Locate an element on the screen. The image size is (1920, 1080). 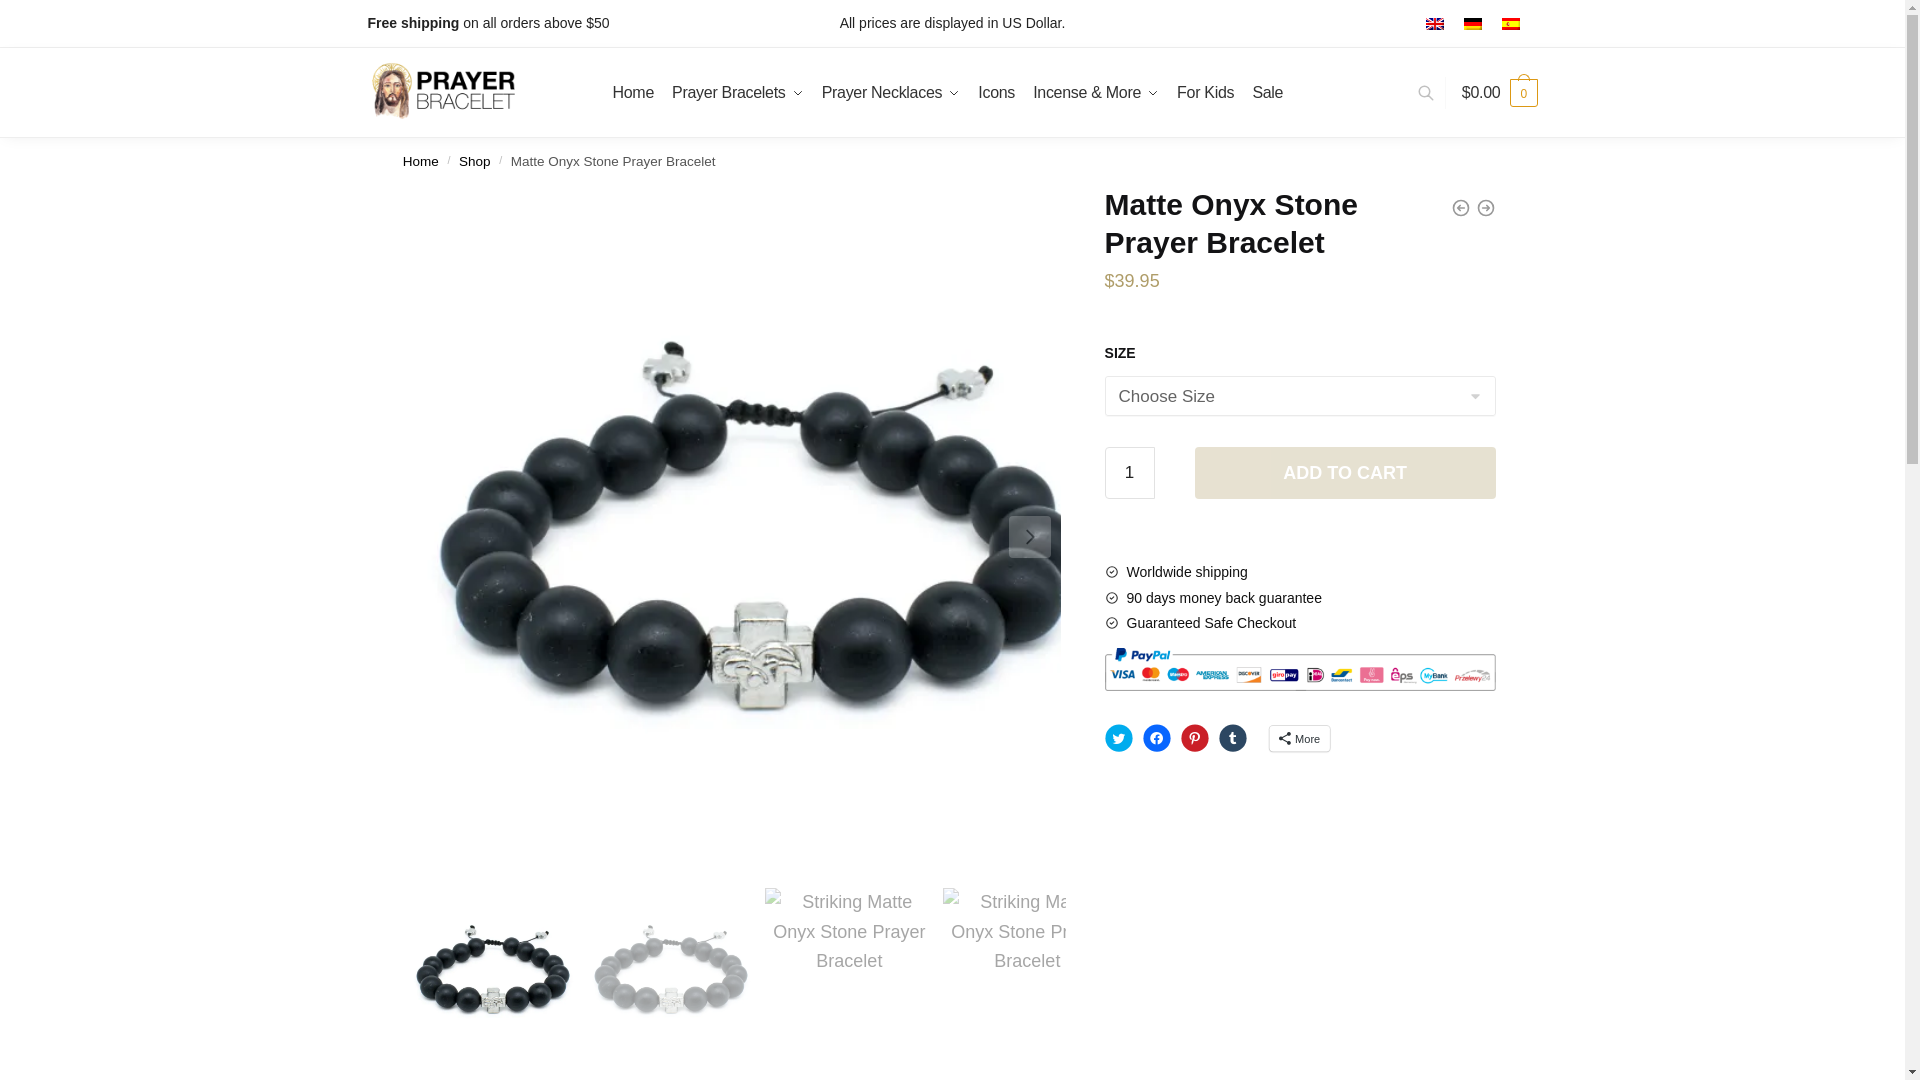
Prayer Necklaces is located at coordinates (890, 92).